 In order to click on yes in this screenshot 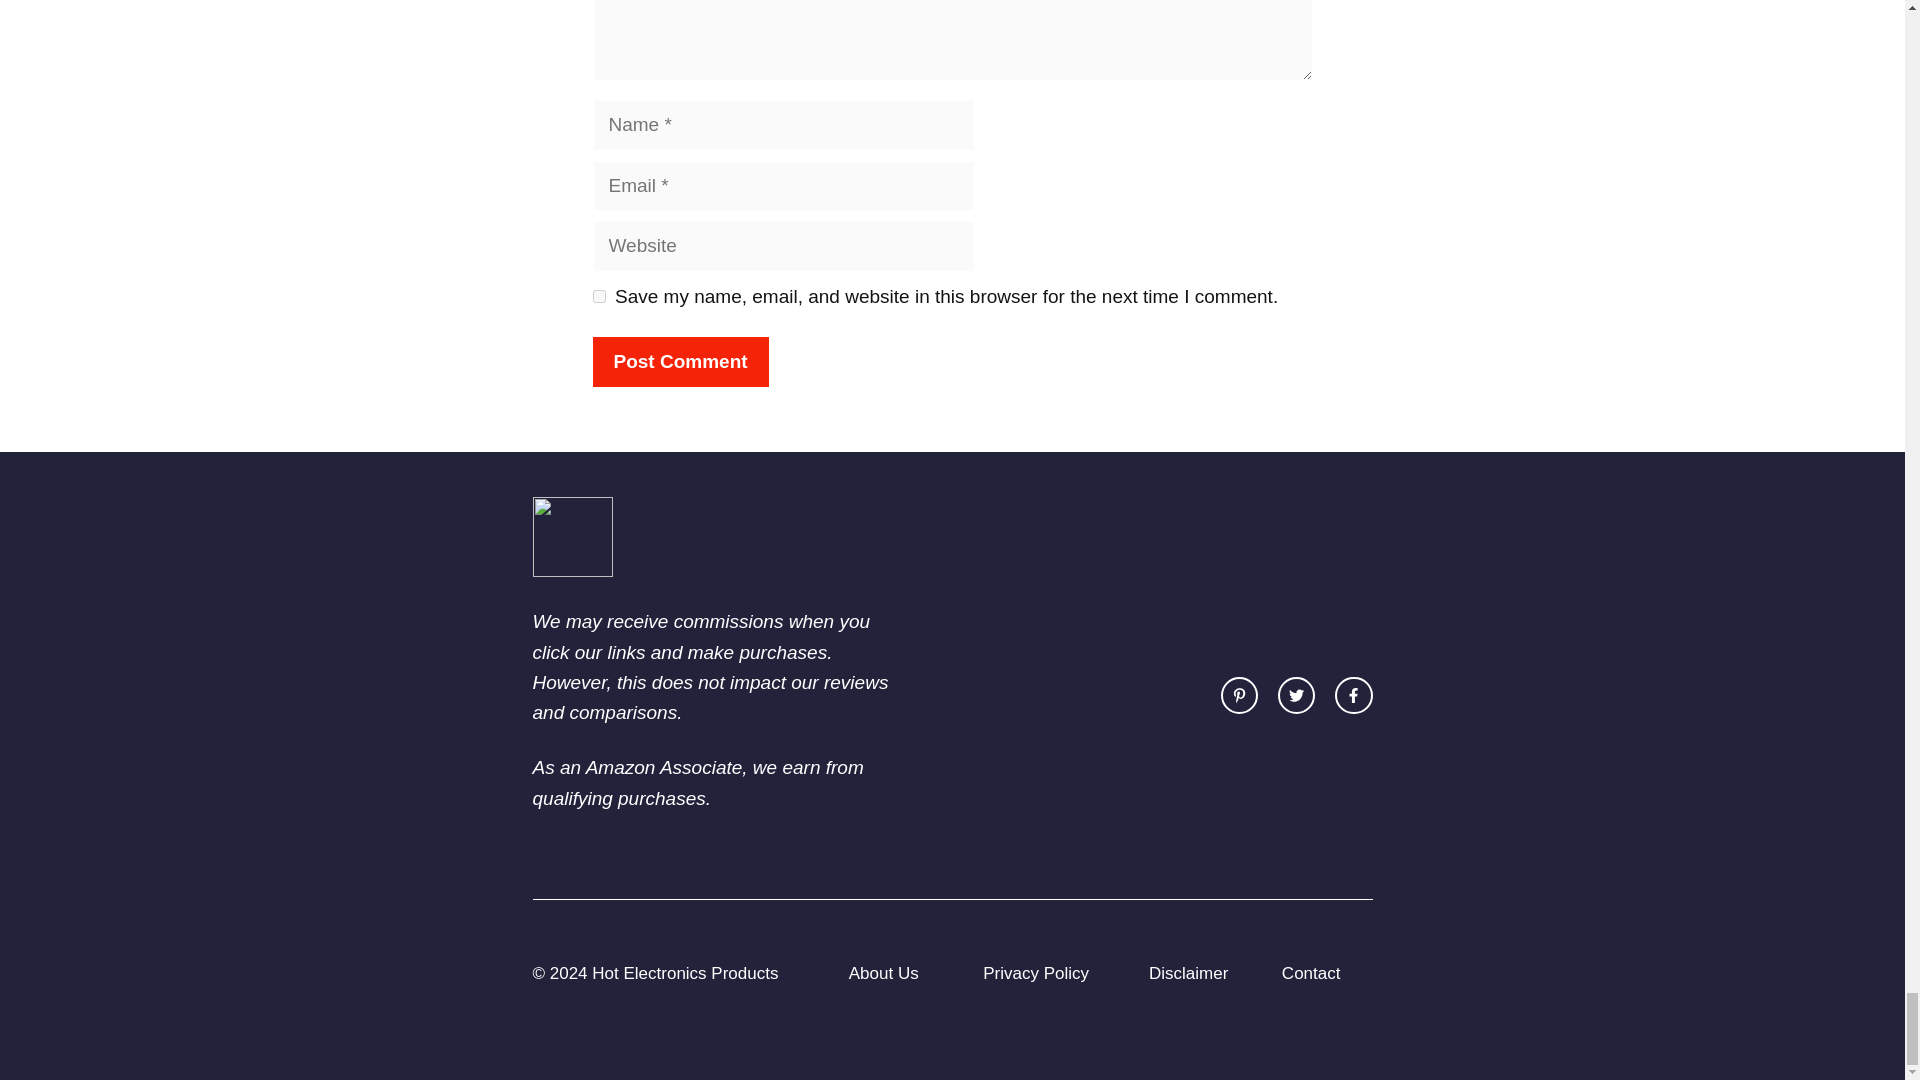, I will do `click(598, 296)`.